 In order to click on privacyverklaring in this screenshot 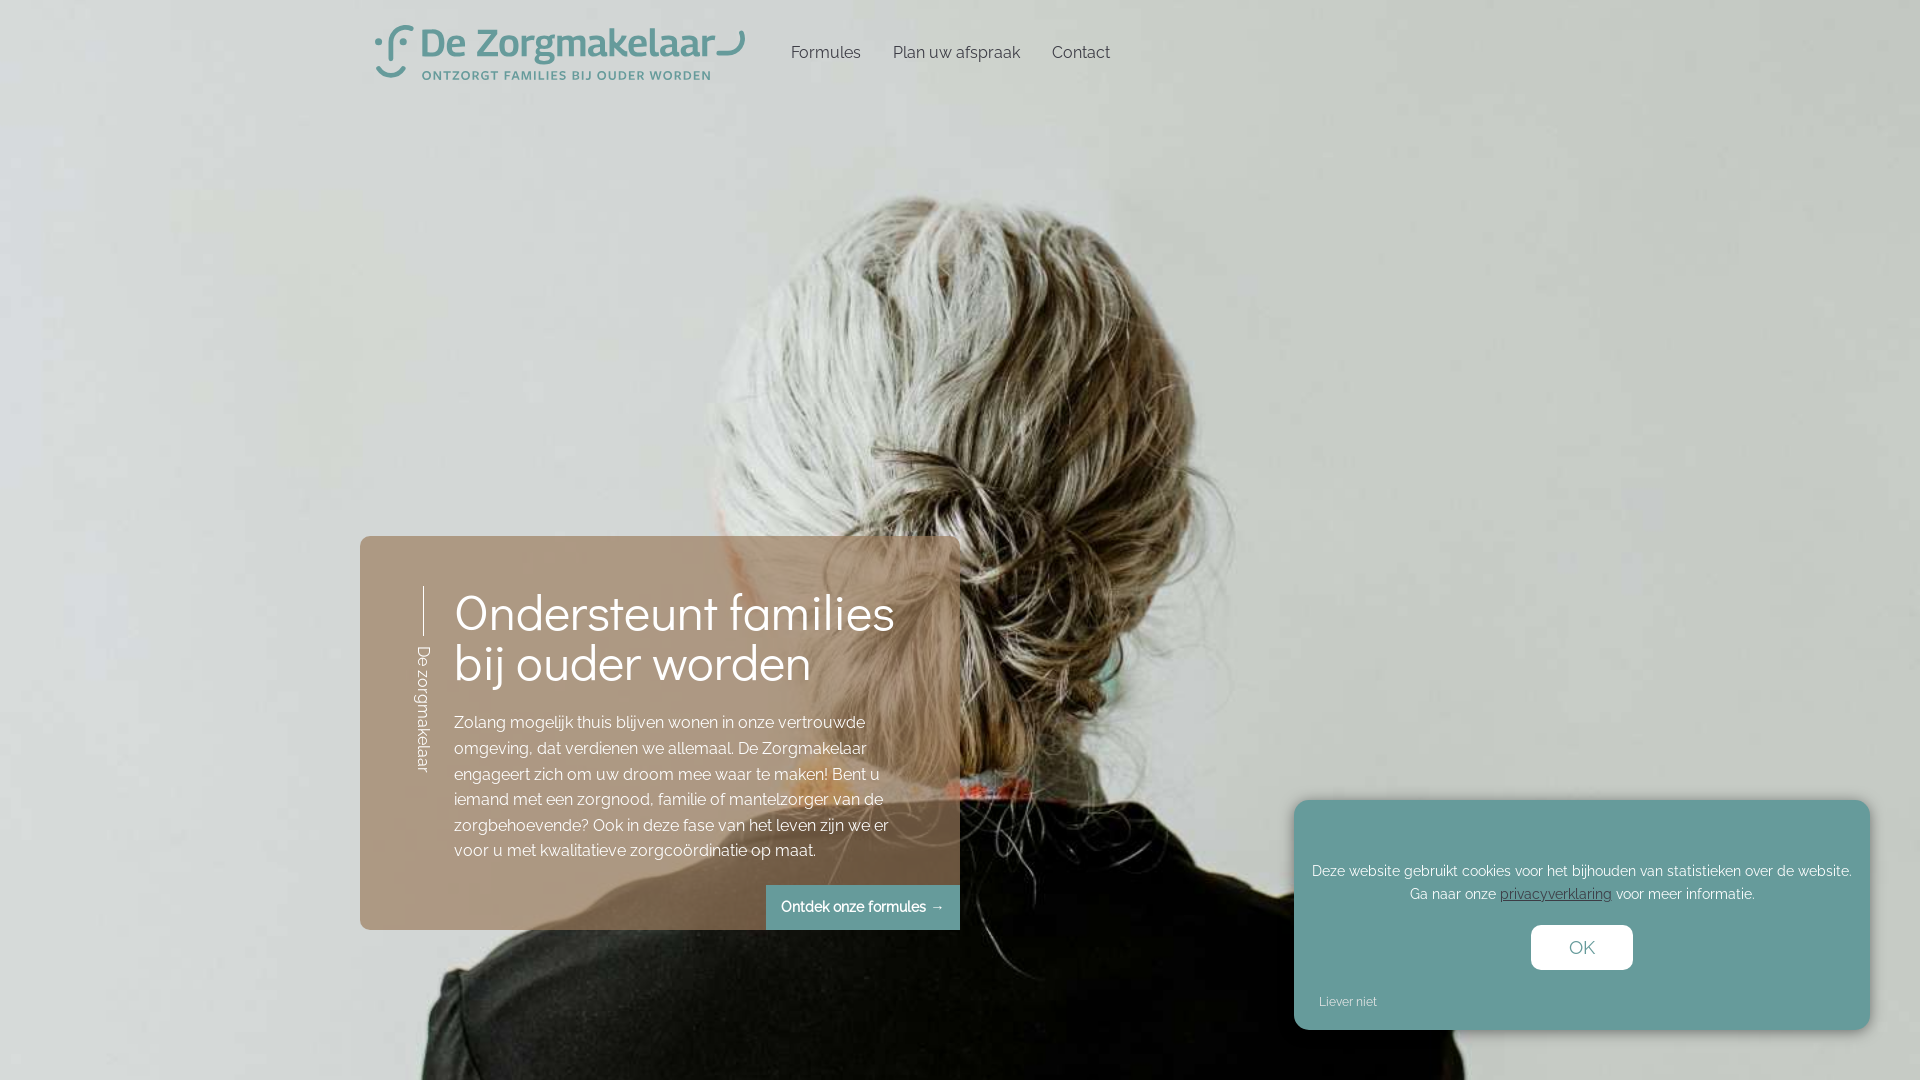, I will do `click(1556, 894)`.